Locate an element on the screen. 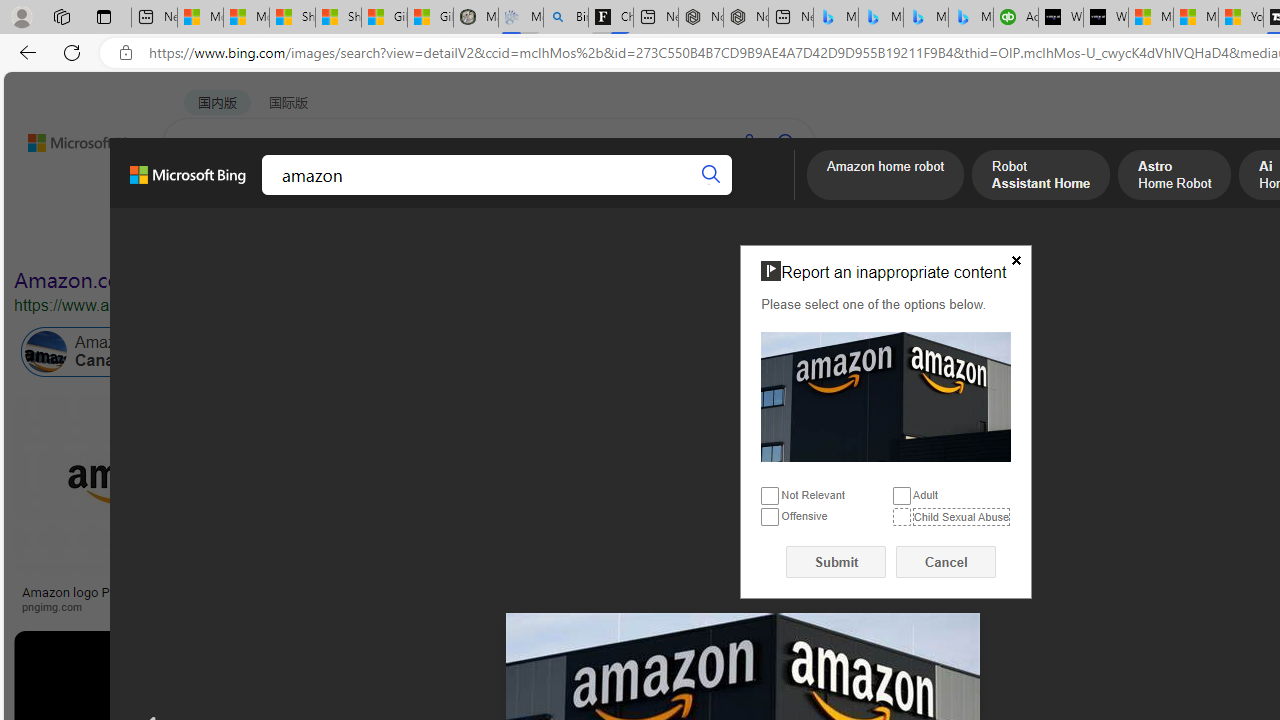  Date is located at coordinates (592, 238).